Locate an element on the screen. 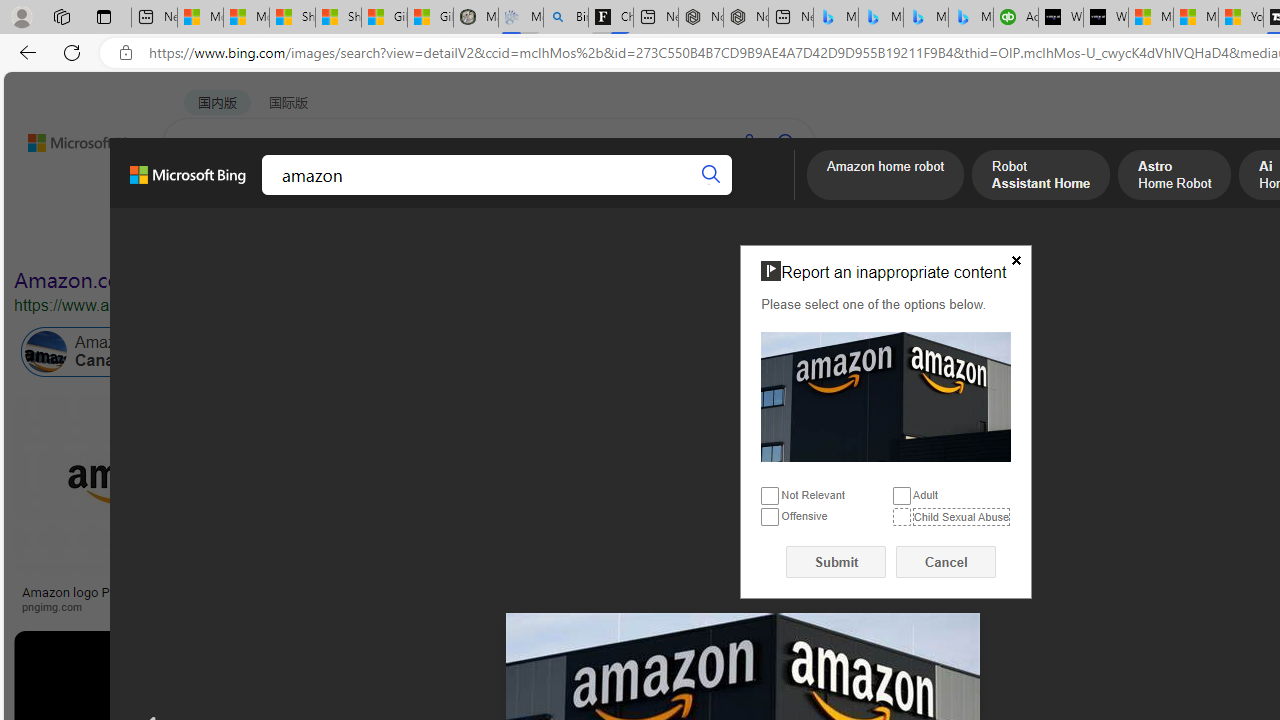  Date is located at coordinates (592, 238).